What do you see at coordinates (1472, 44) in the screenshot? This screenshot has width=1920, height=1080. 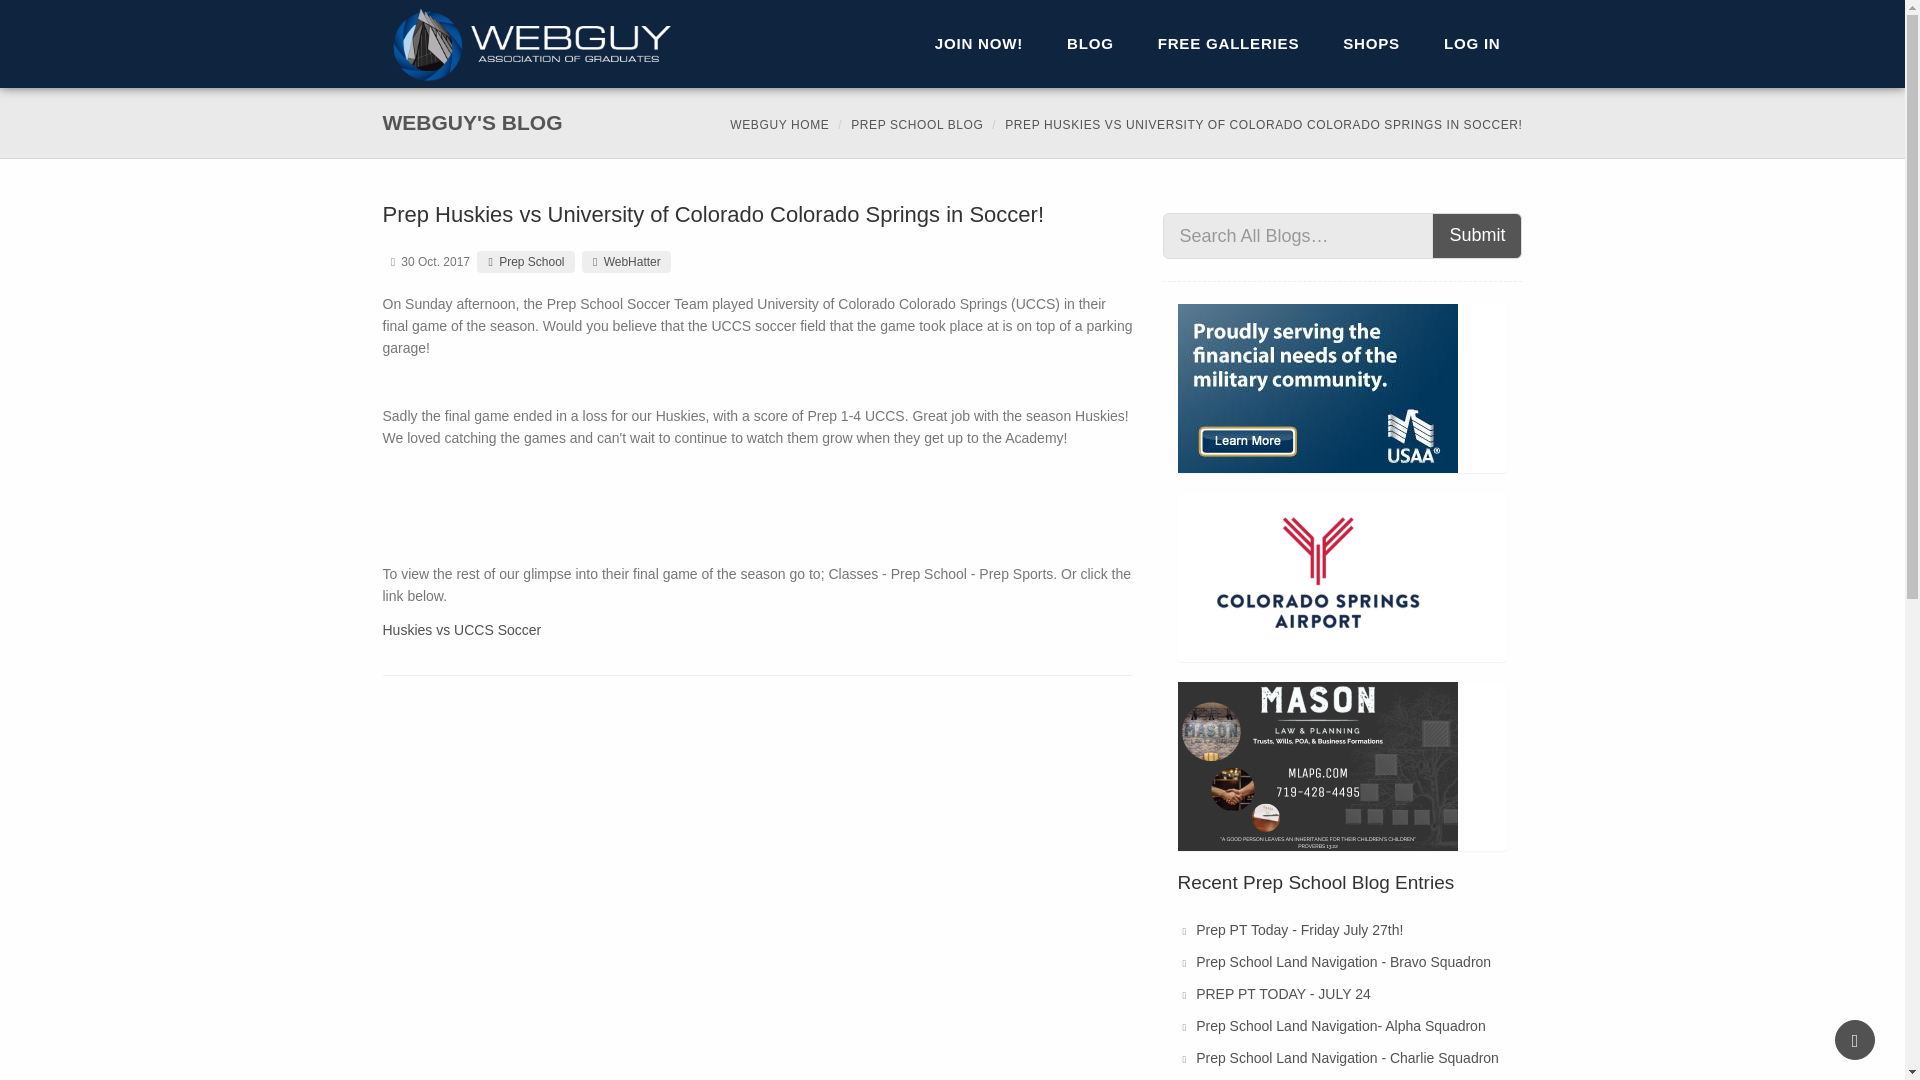 I see `LOG IN` at bounding box center [1472, 44].